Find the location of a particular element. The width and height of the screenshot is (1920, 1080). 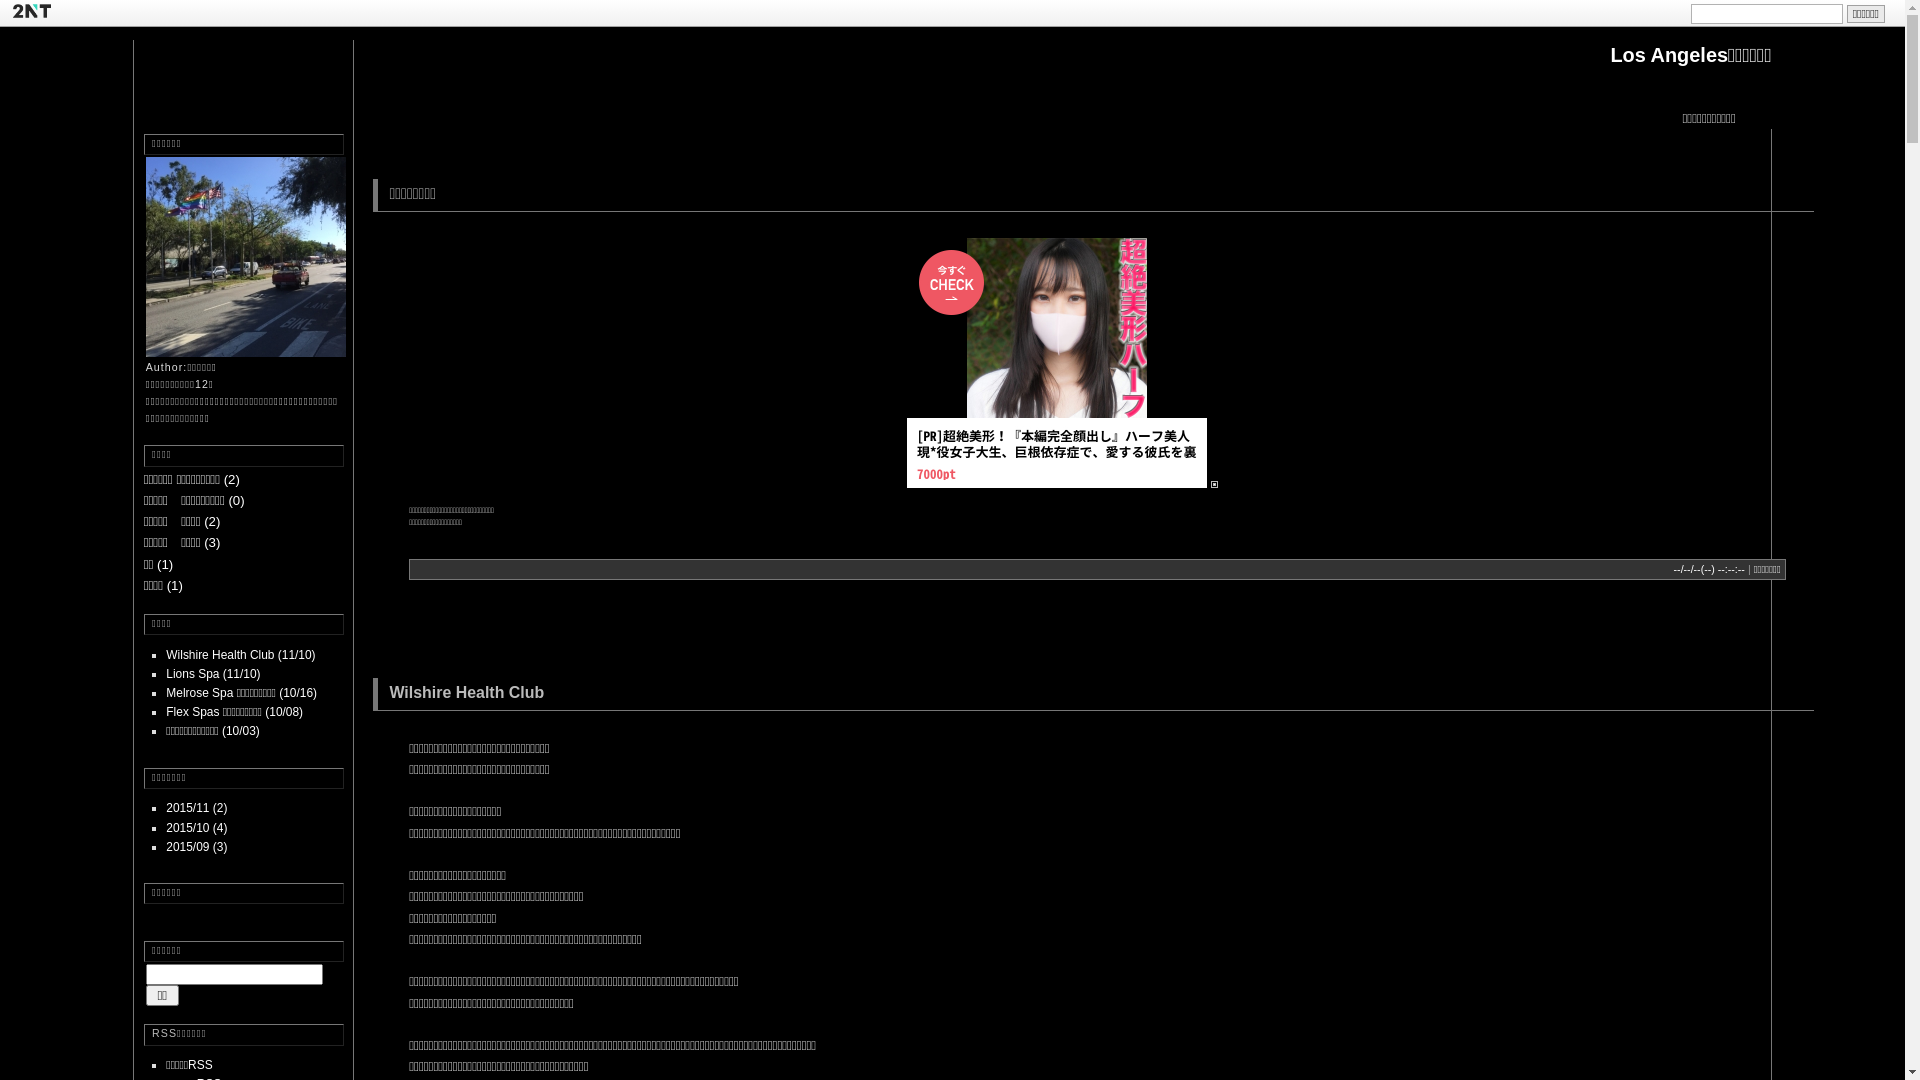

Wilshire Health Club (11/10) is located at coordinates (240, 655).